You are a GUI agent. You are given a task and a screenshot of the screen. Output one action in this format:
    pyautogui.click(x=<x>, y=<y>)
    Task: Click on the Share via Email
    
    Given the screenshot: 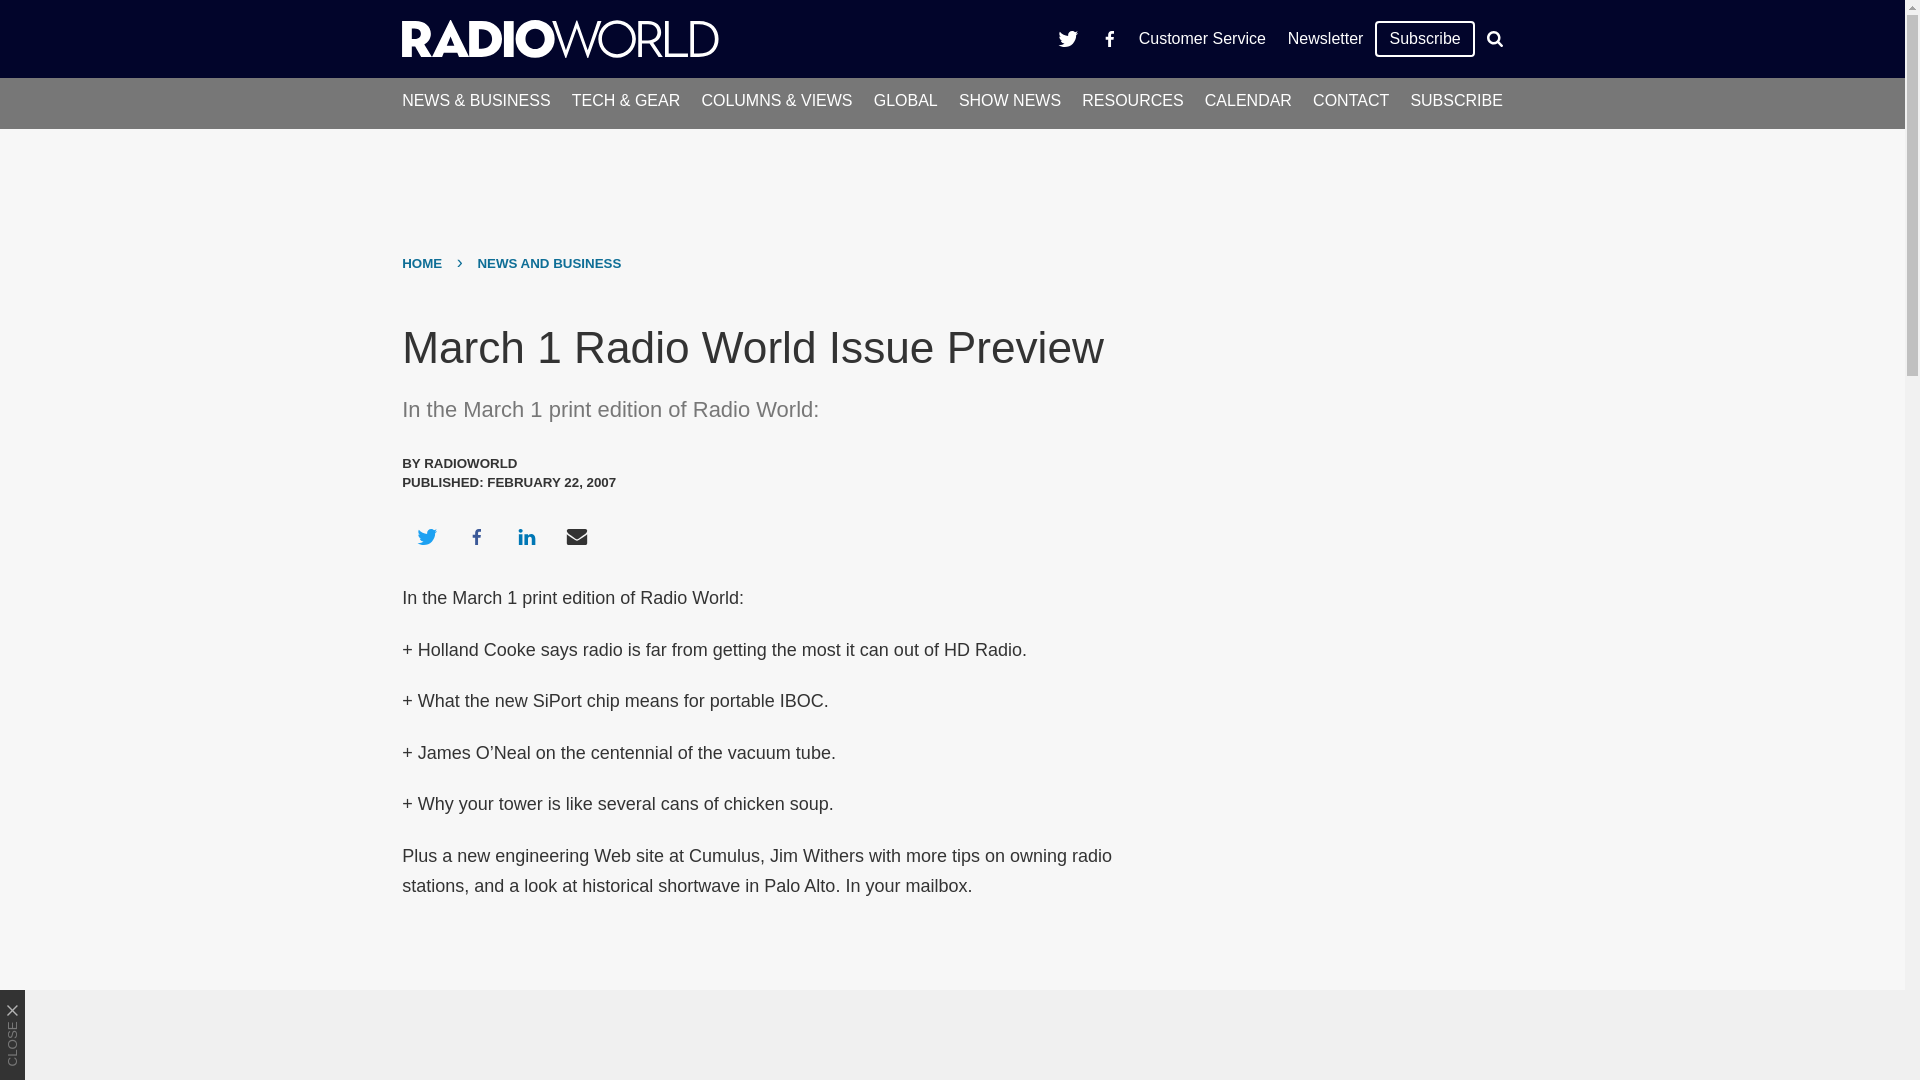 What is the action you would take?
    pyautogui.click(x=577, y=536)
    